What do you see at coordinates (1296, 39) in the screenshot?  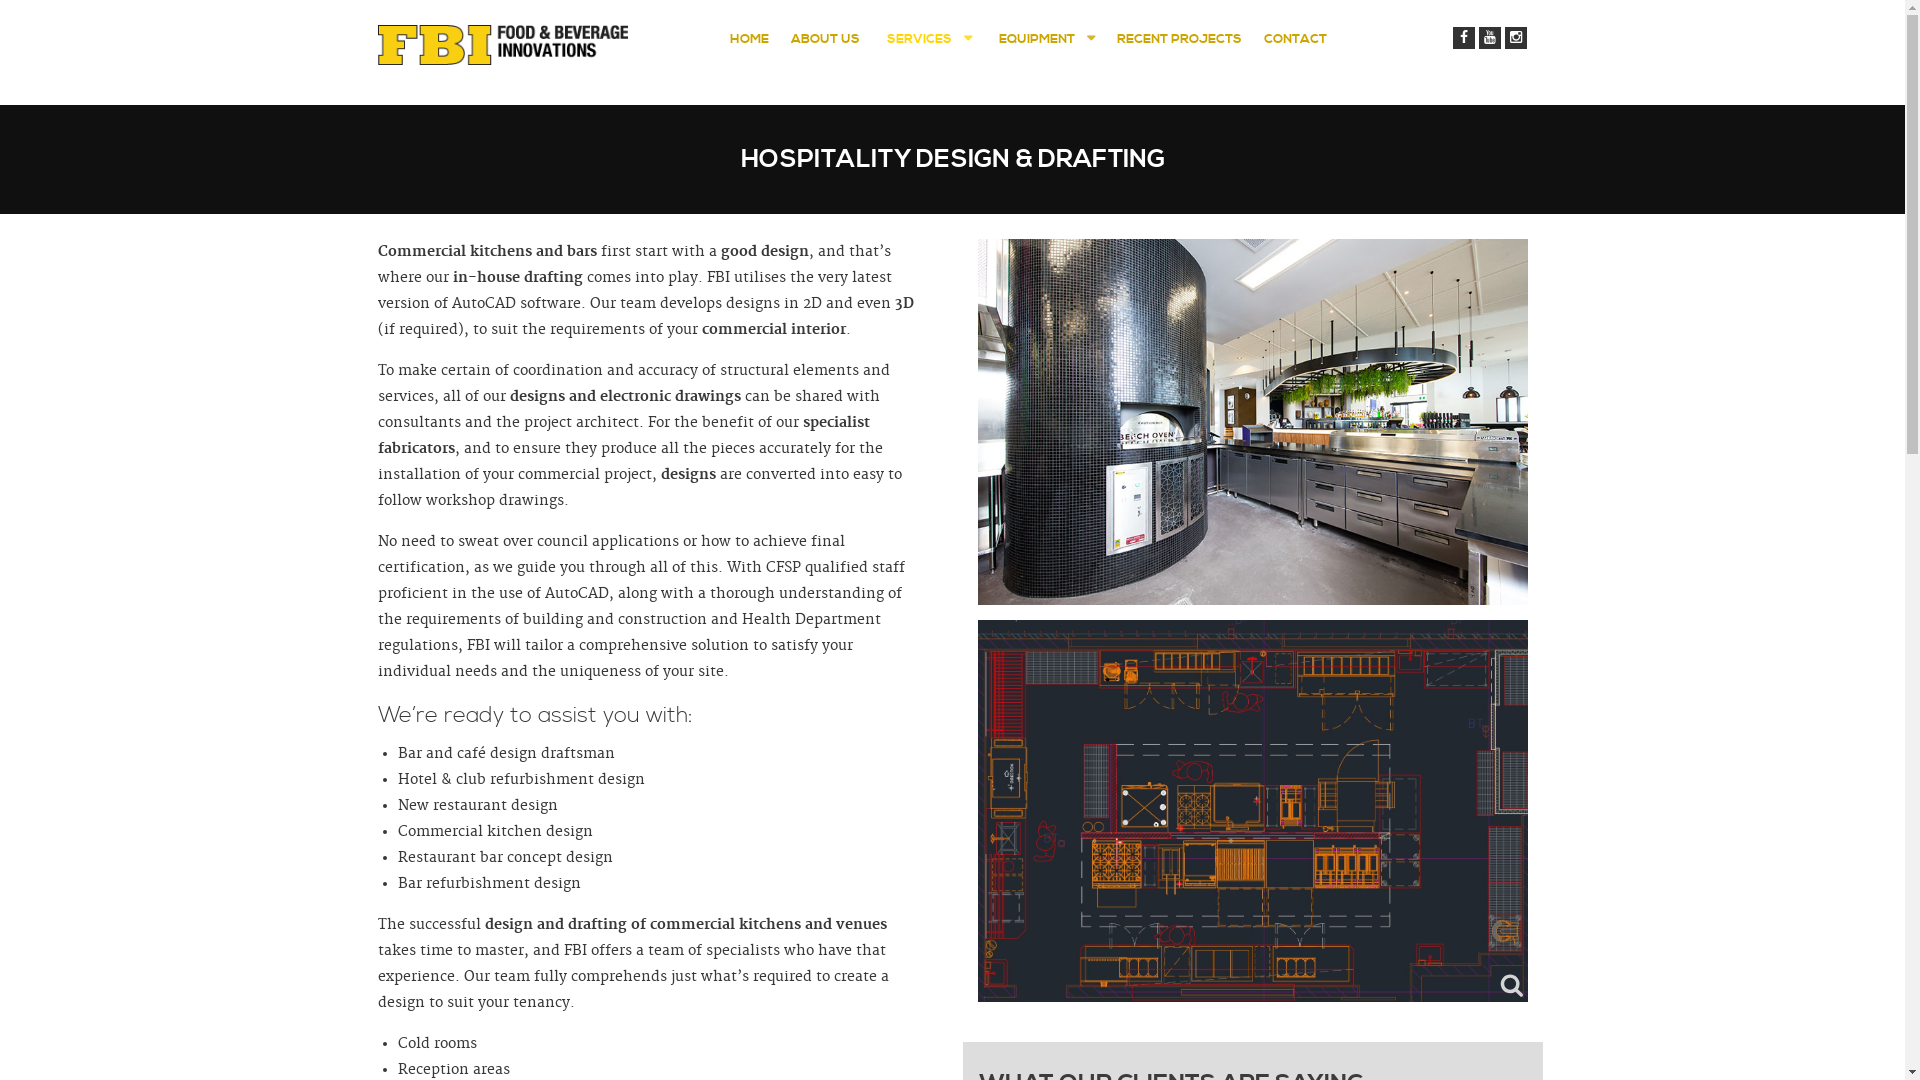 I see `CONTACT` at bounding box center [1296, 39].